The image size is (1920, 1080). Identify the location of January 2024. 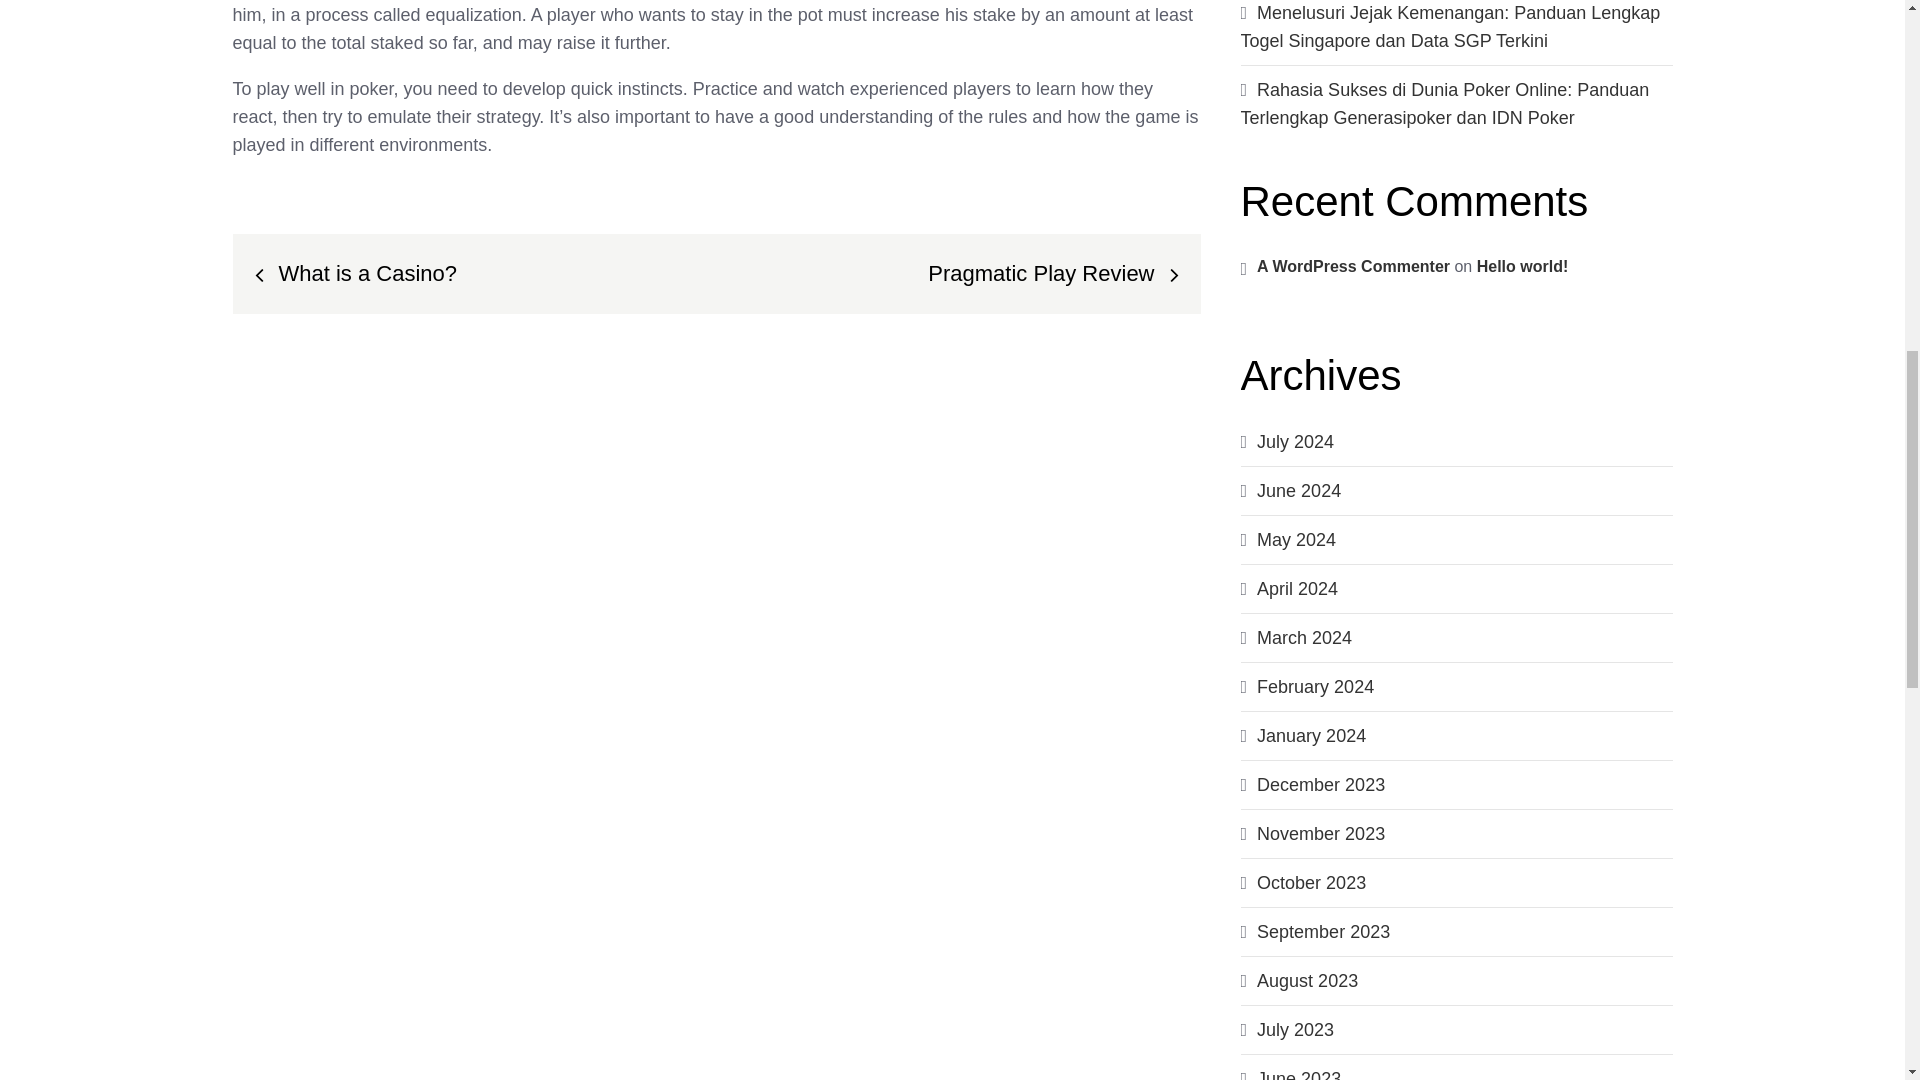
(1311, 736).